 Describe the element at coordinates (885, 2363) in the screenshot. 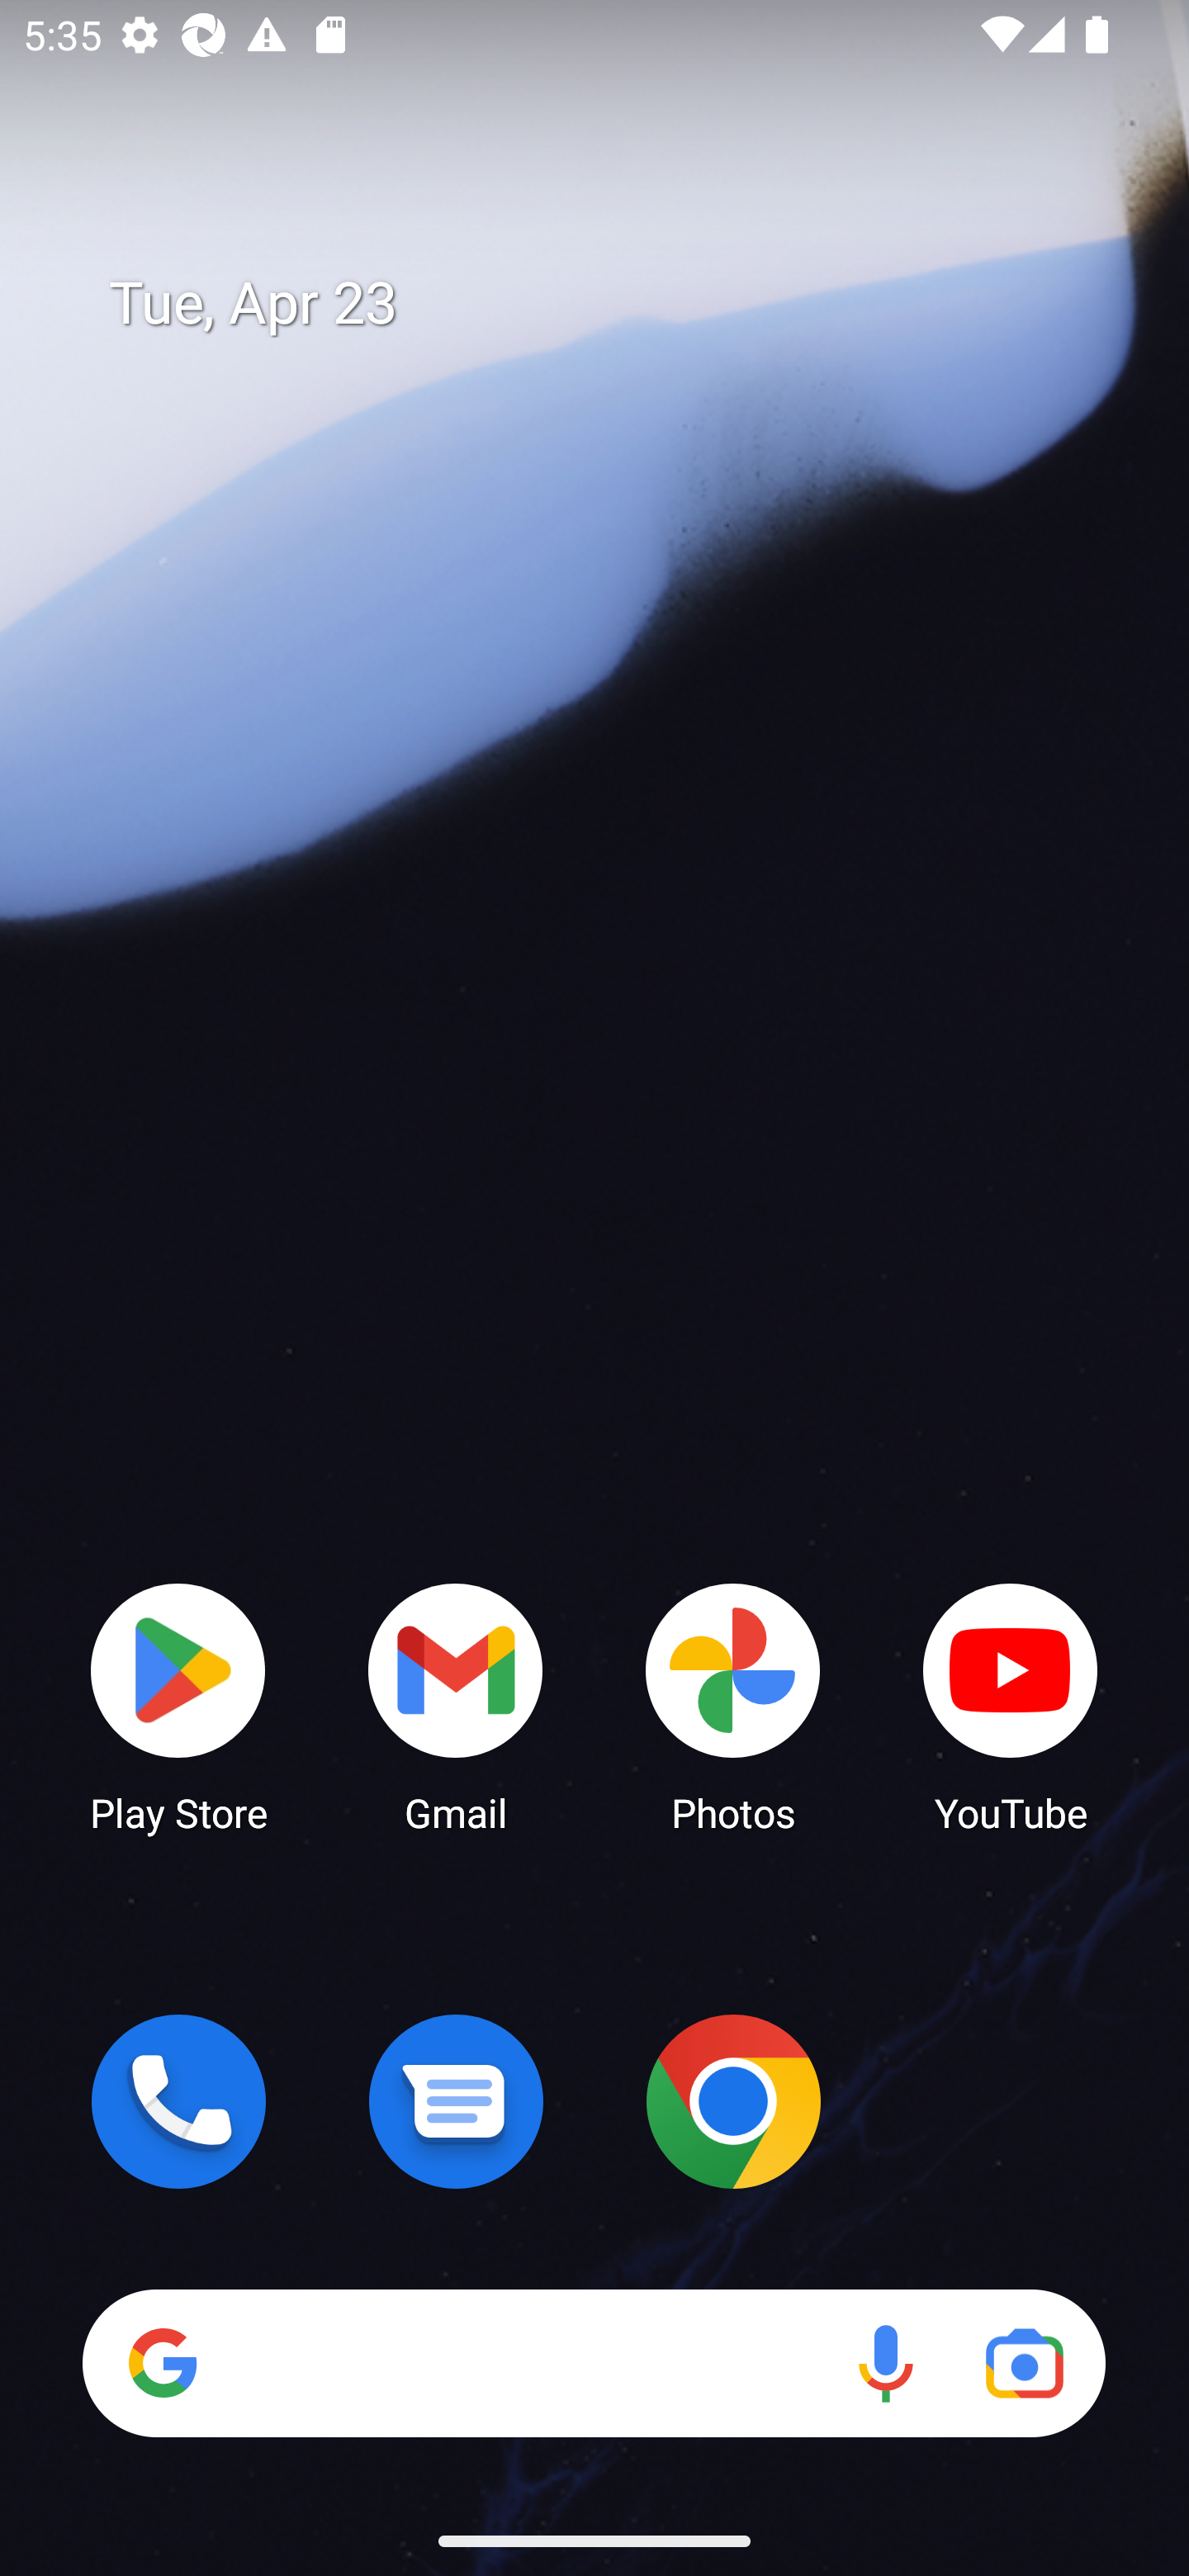

I see `Voice search` at that location.